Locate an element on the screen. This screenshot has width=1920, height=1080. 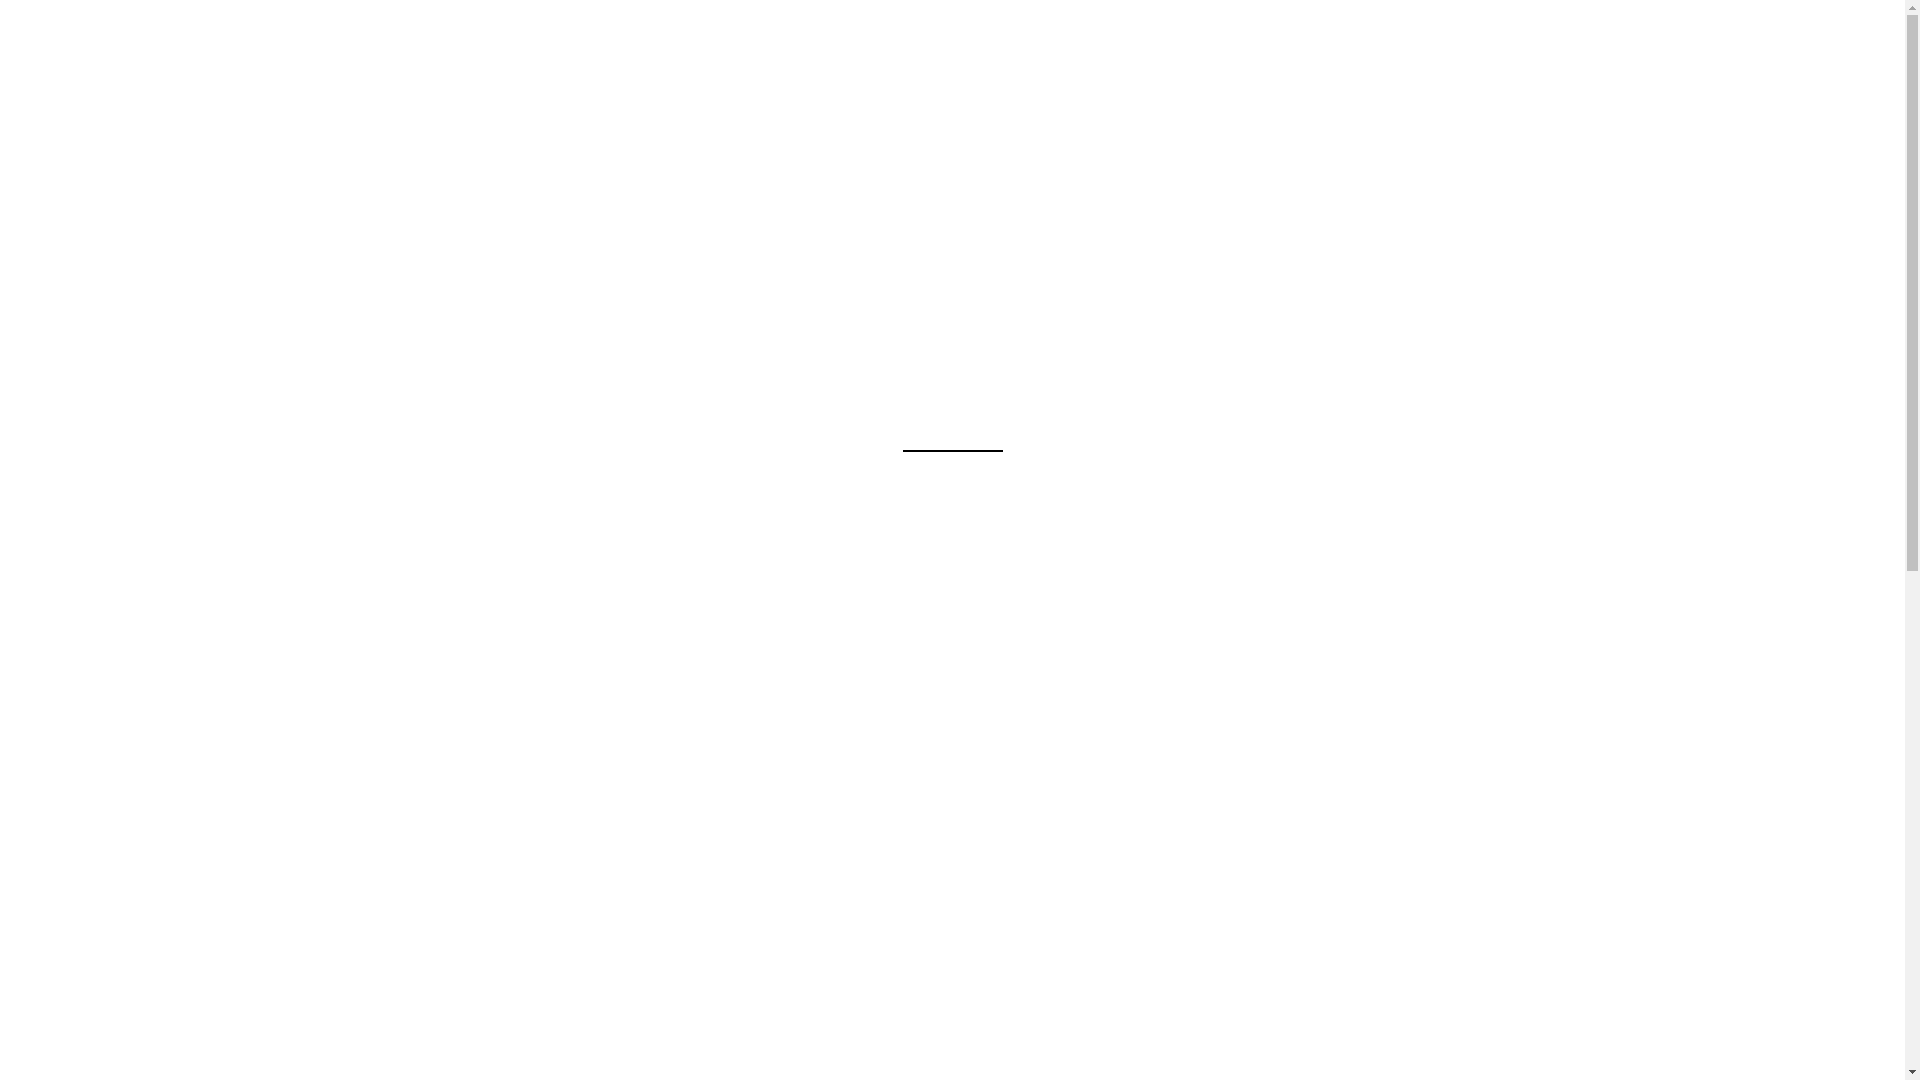
Volver al listado is located at coordinates (952, 106).